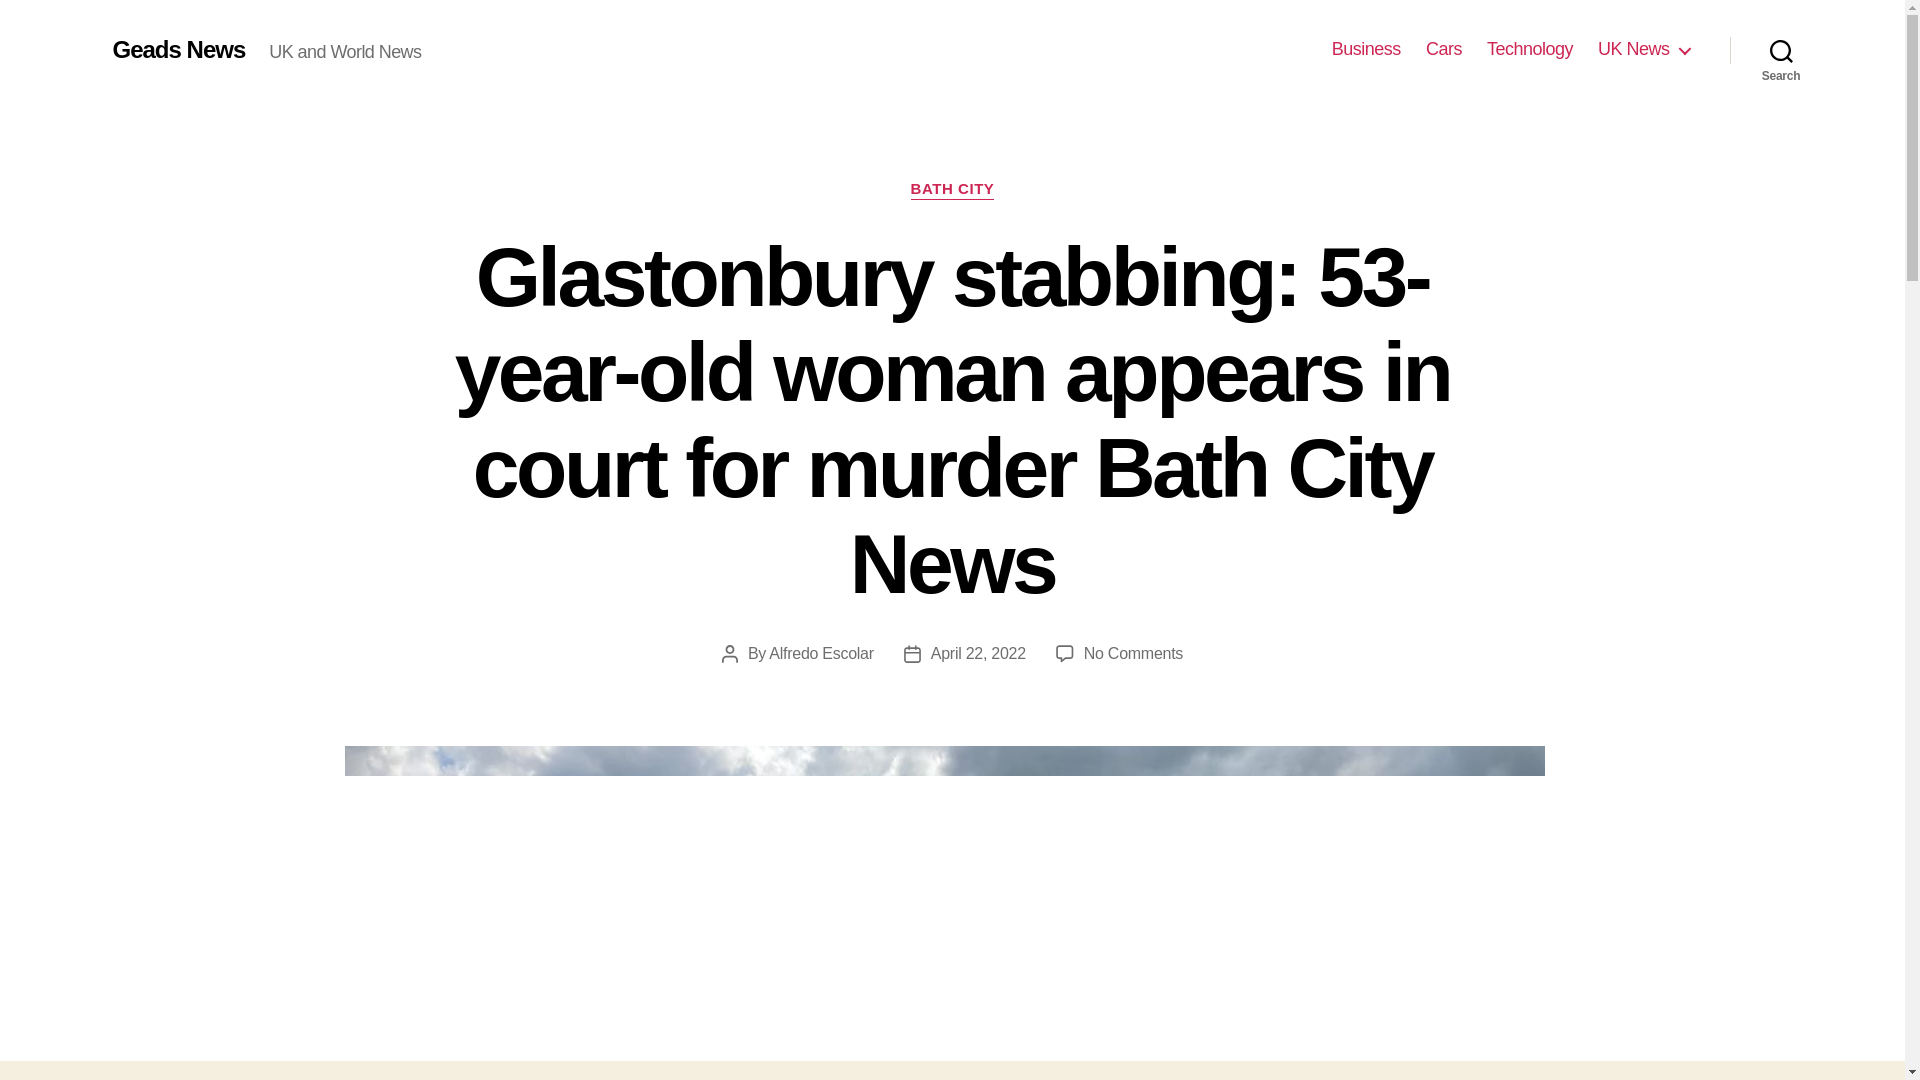 The width and height of the screenshot is (1920, 1080). I want to click on April 22, 2022, so click(978, 653).